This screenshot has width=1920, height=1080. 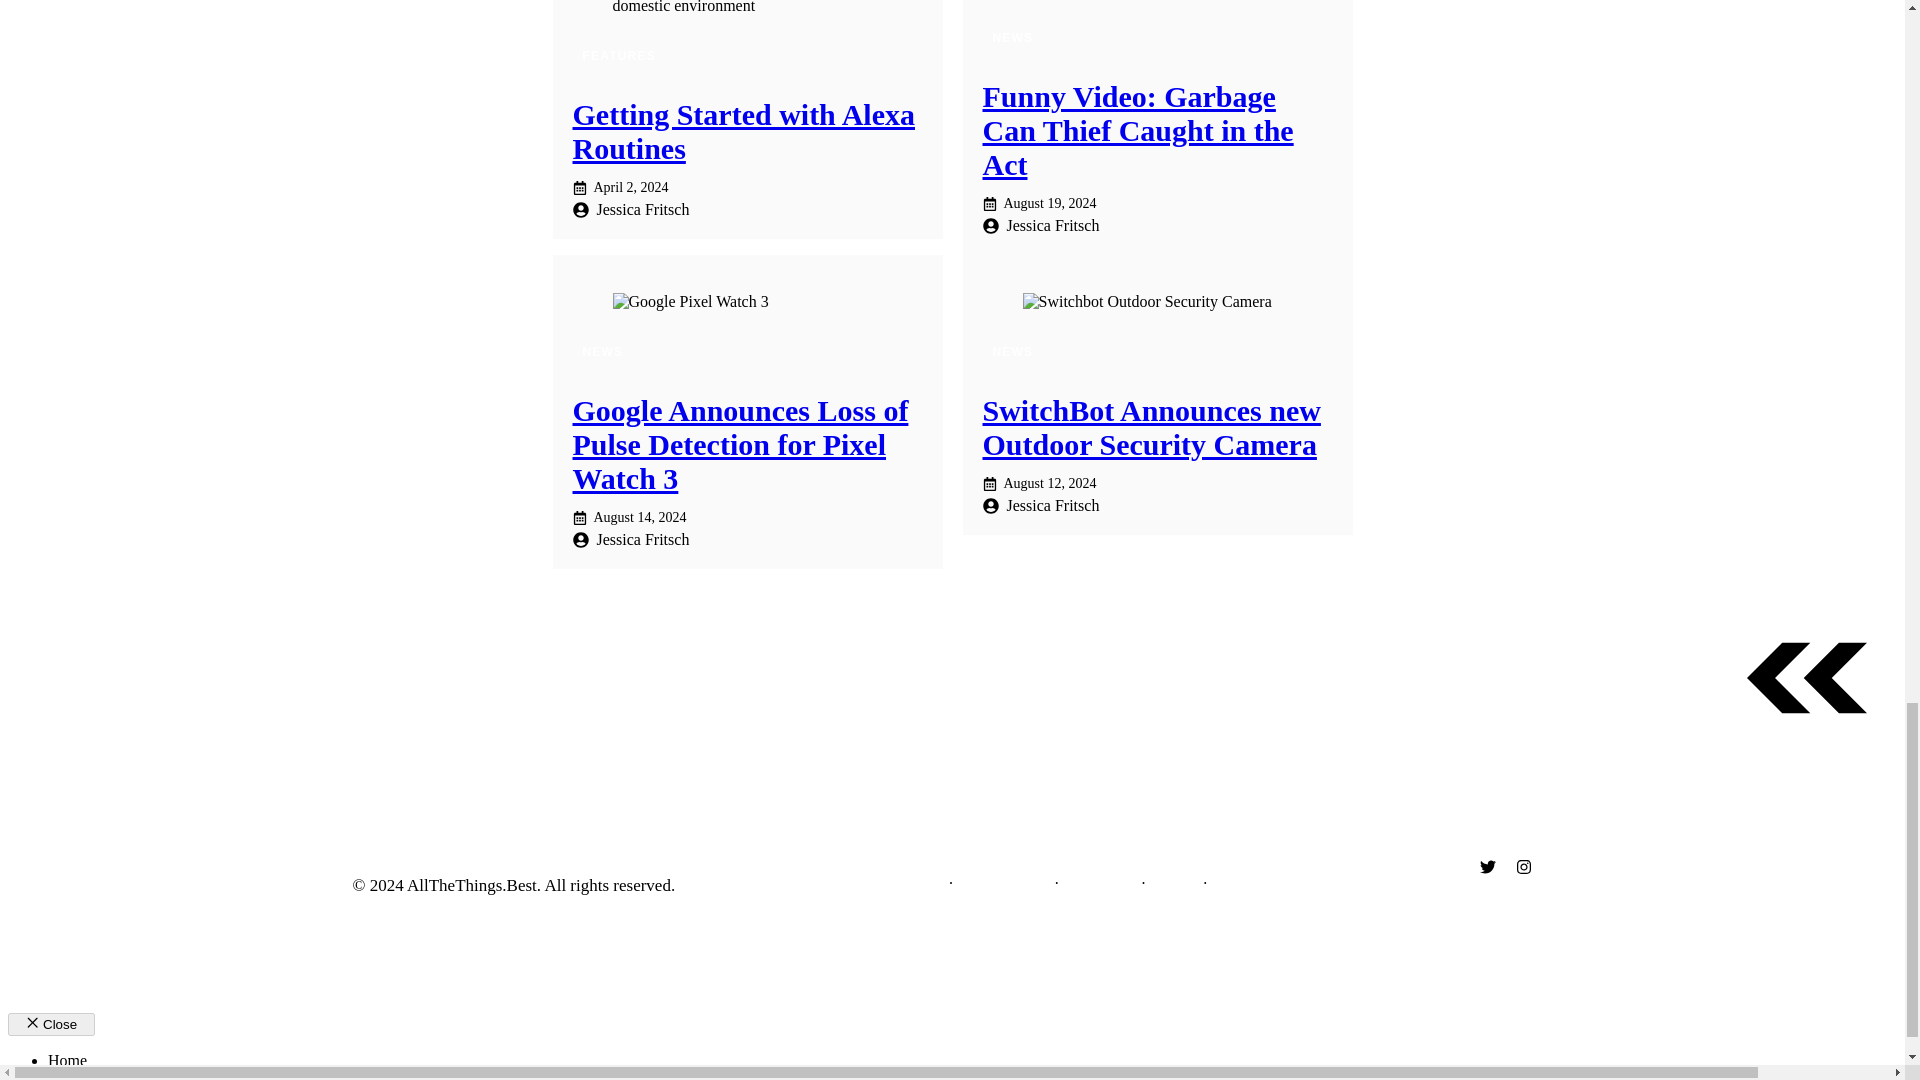 I want to click on Disclosures, so click(x=1100, y=883).